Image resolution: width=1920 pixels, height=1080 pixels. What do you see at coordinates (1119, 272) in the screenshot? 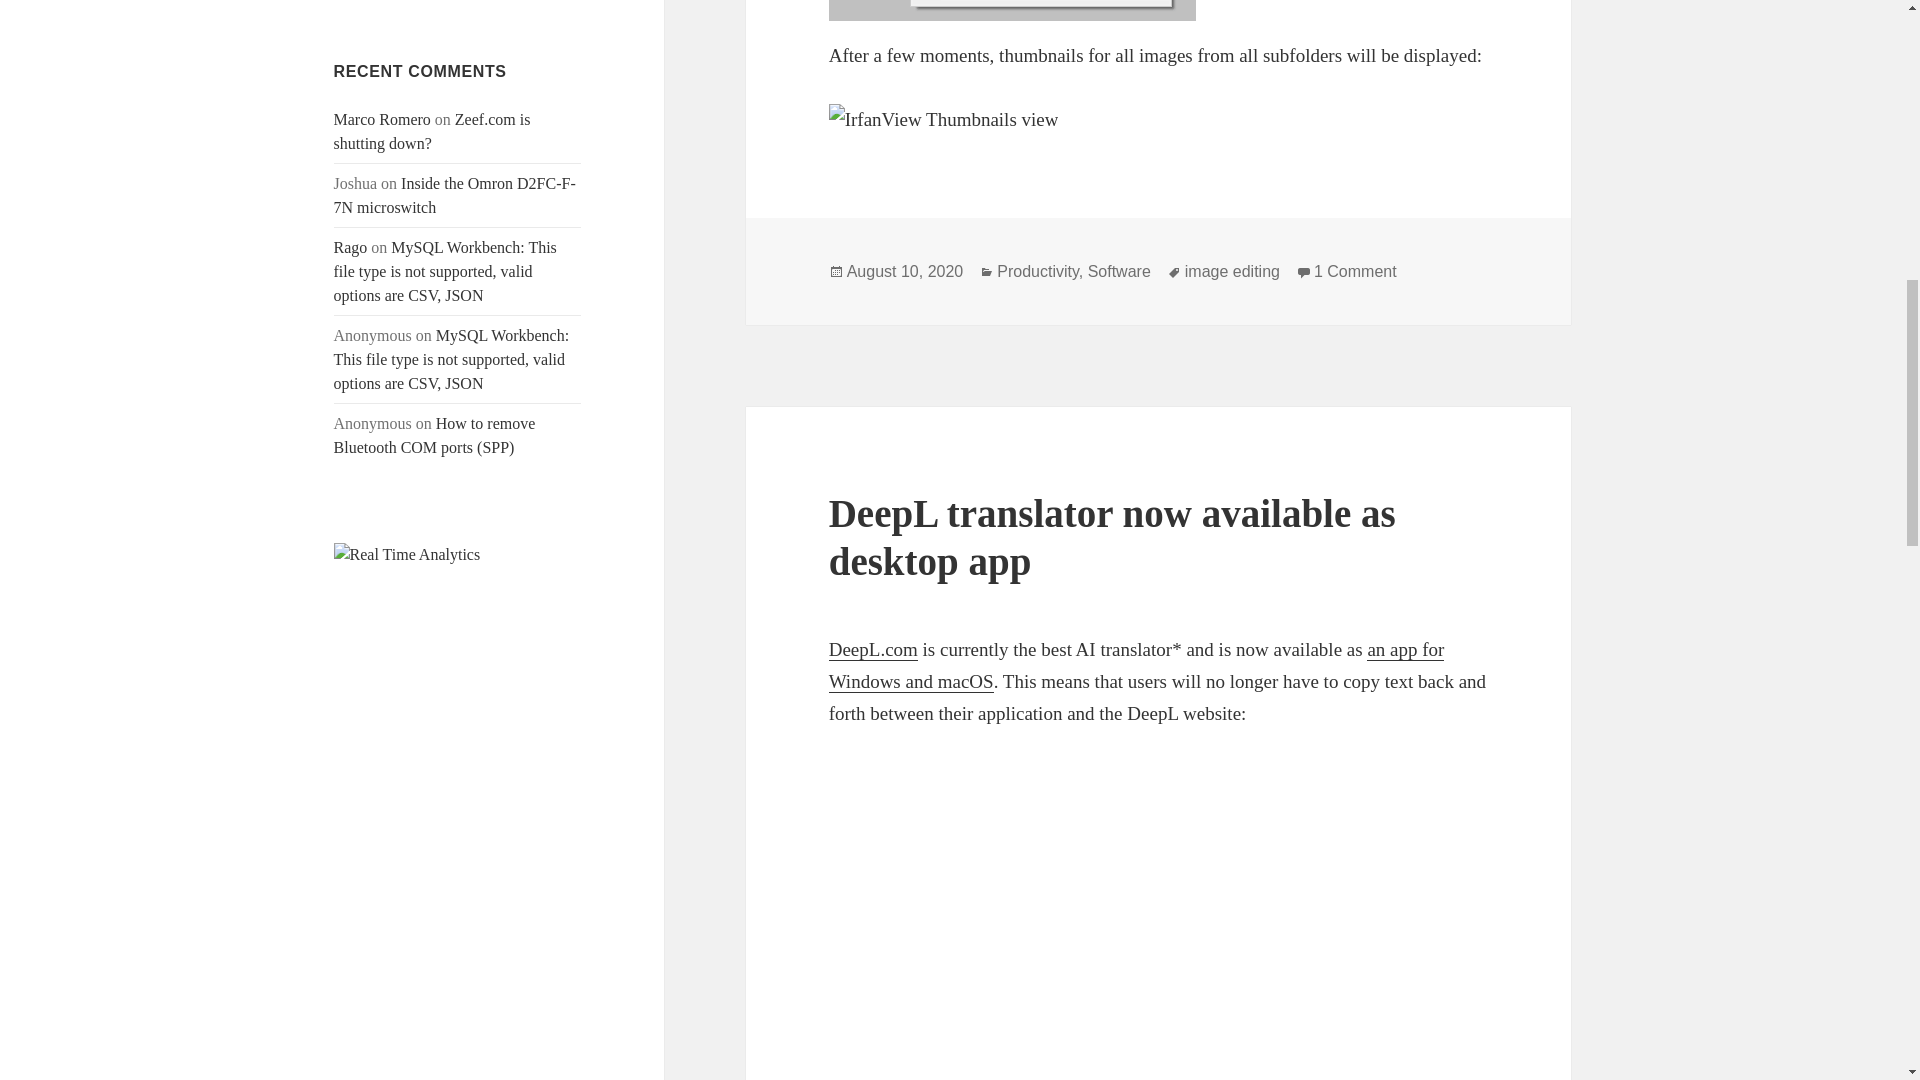
I see `Software` at bounding box center [1119, 272].